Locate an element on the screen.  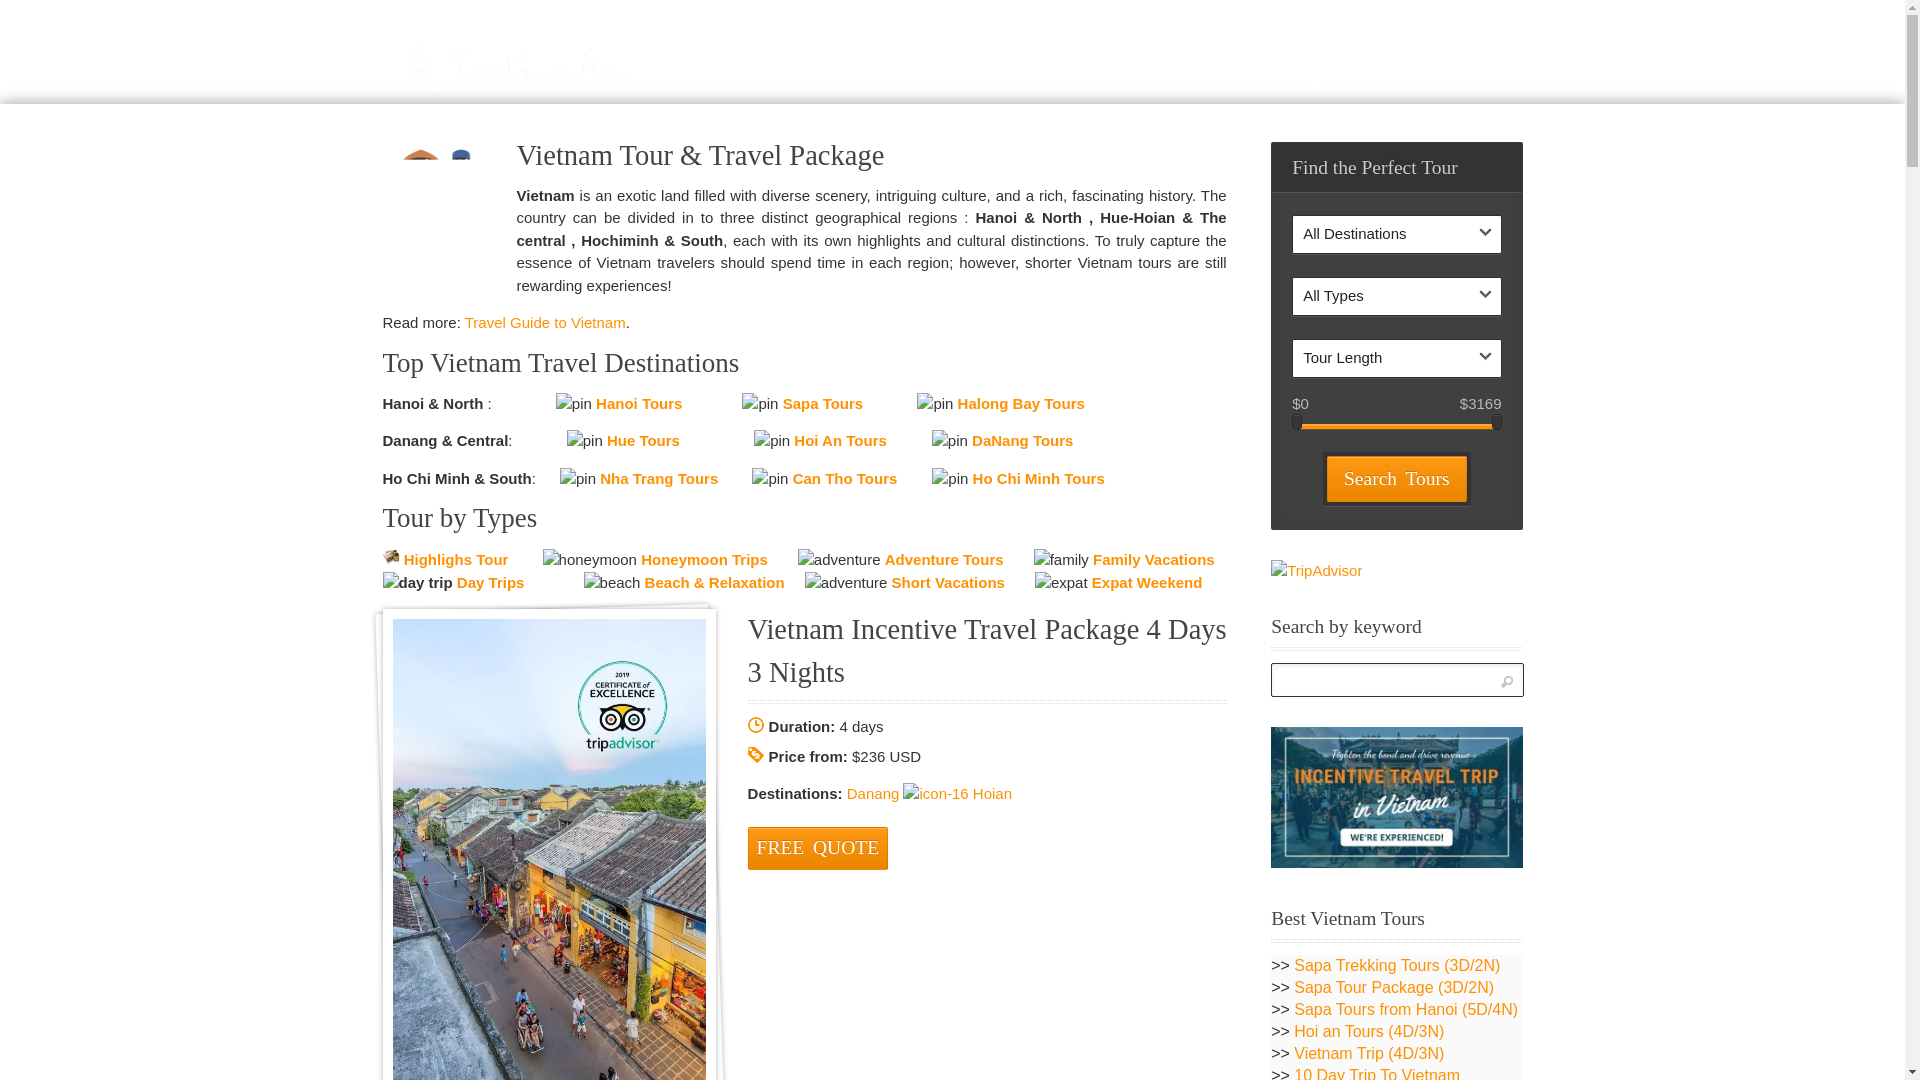
Cruises is located at coordinates (1388, 84).